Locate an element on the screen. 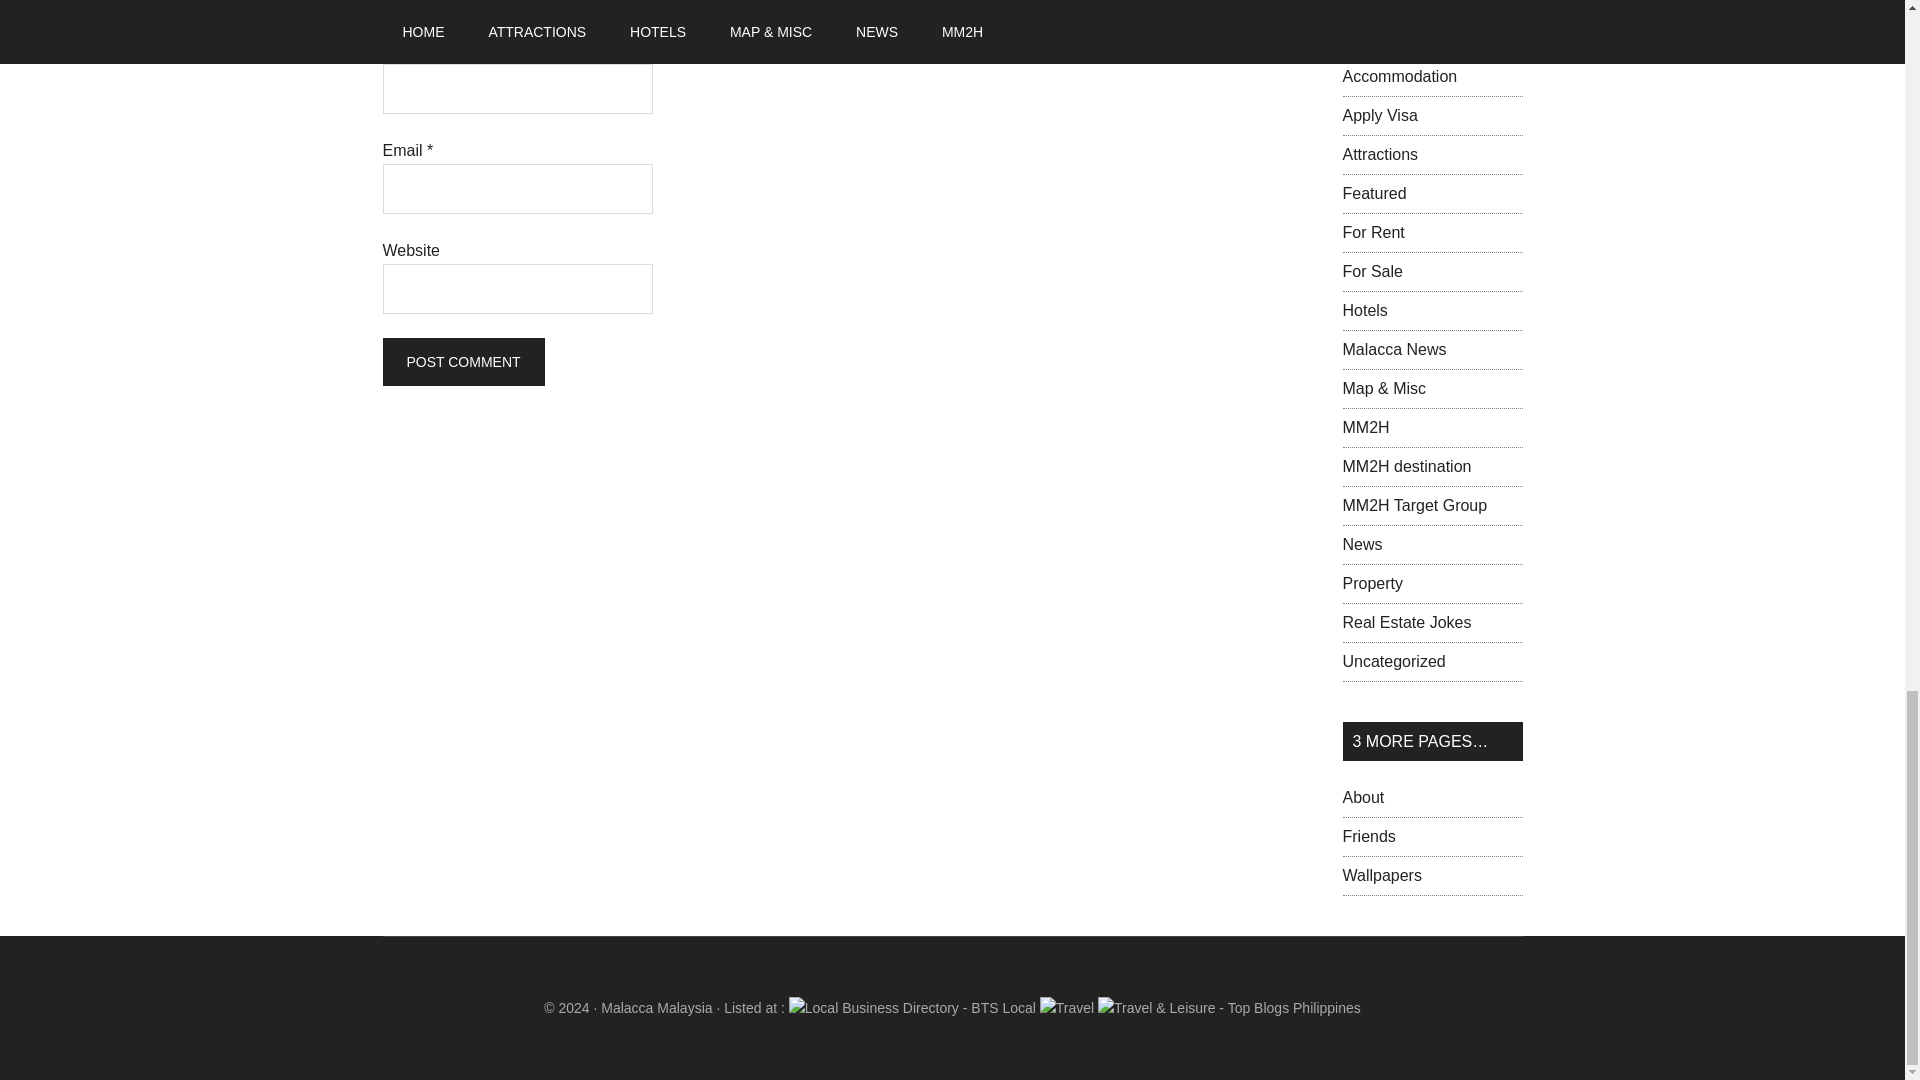 This screenshot has width=1920, height=1080. Accommodation is located at coordinates (1400, 76).